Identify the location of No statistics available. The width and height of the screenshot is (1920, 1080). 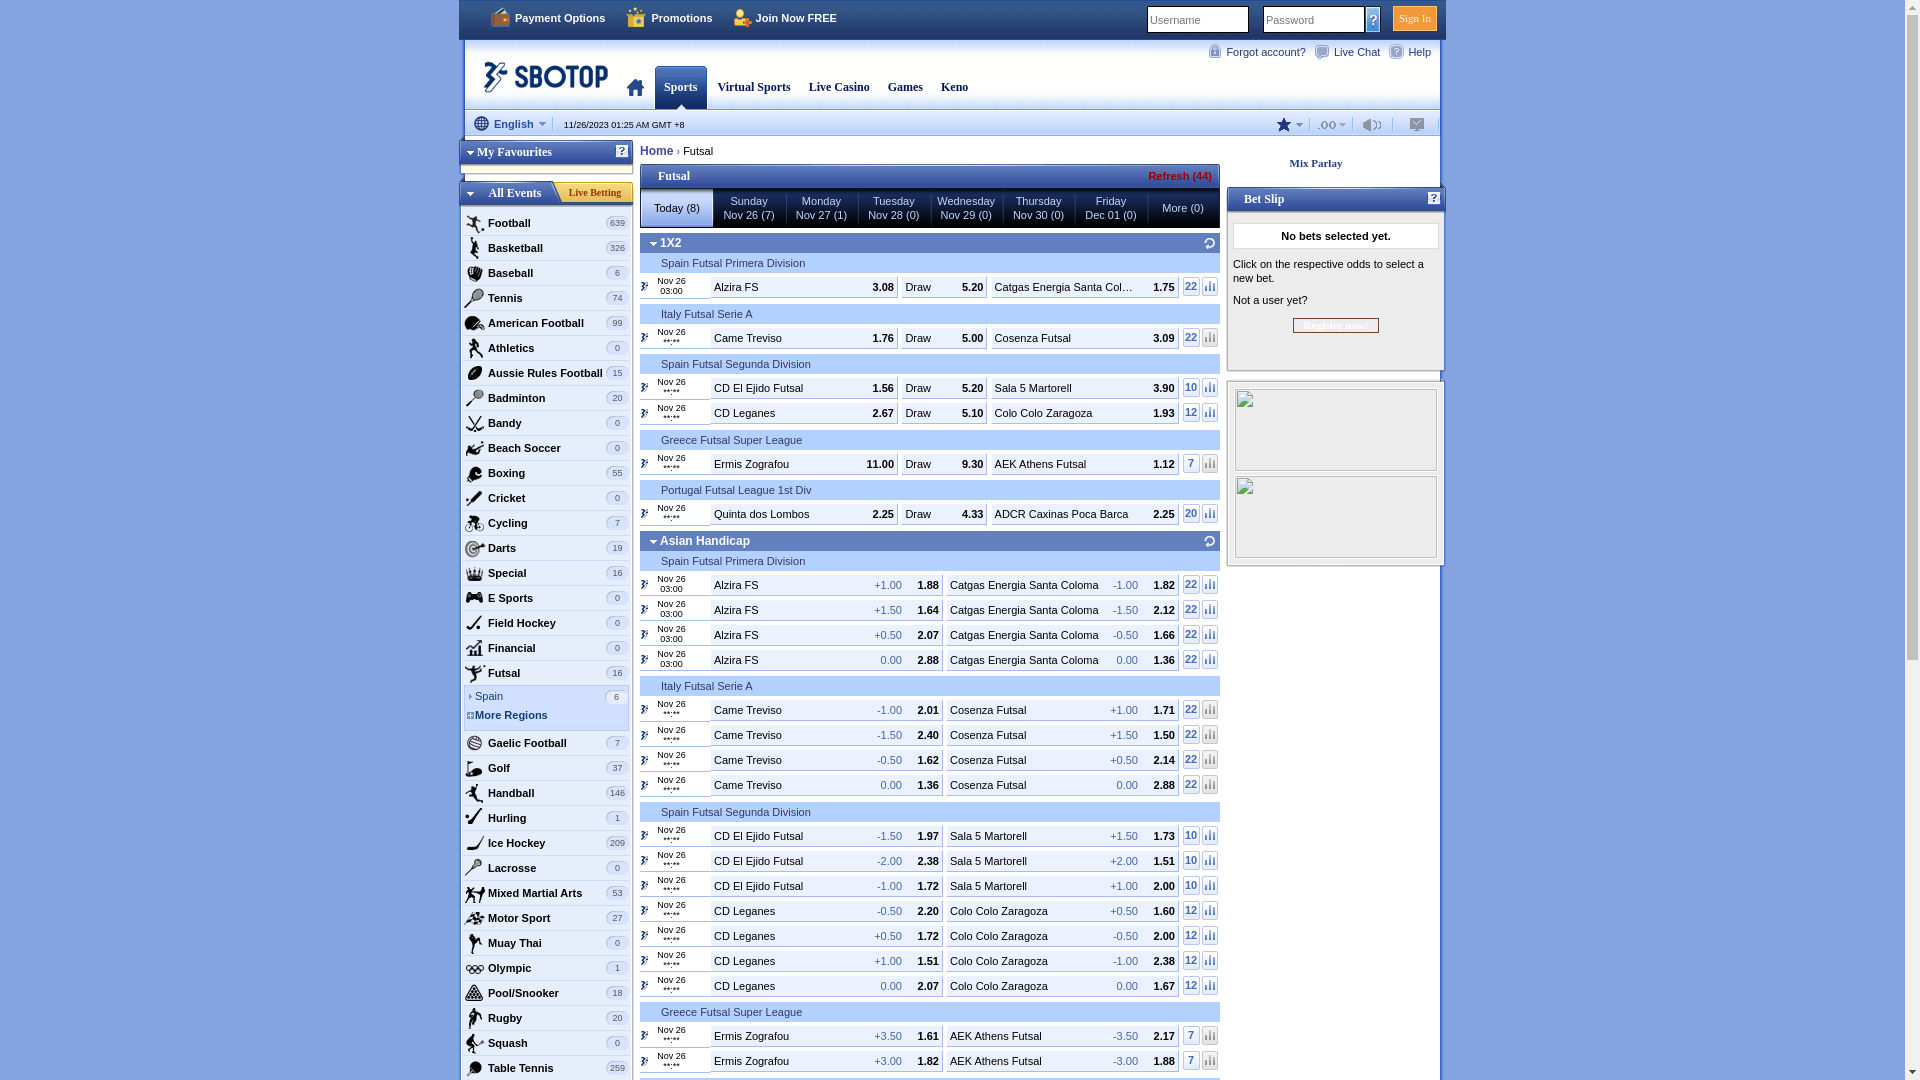
(1210, 784).